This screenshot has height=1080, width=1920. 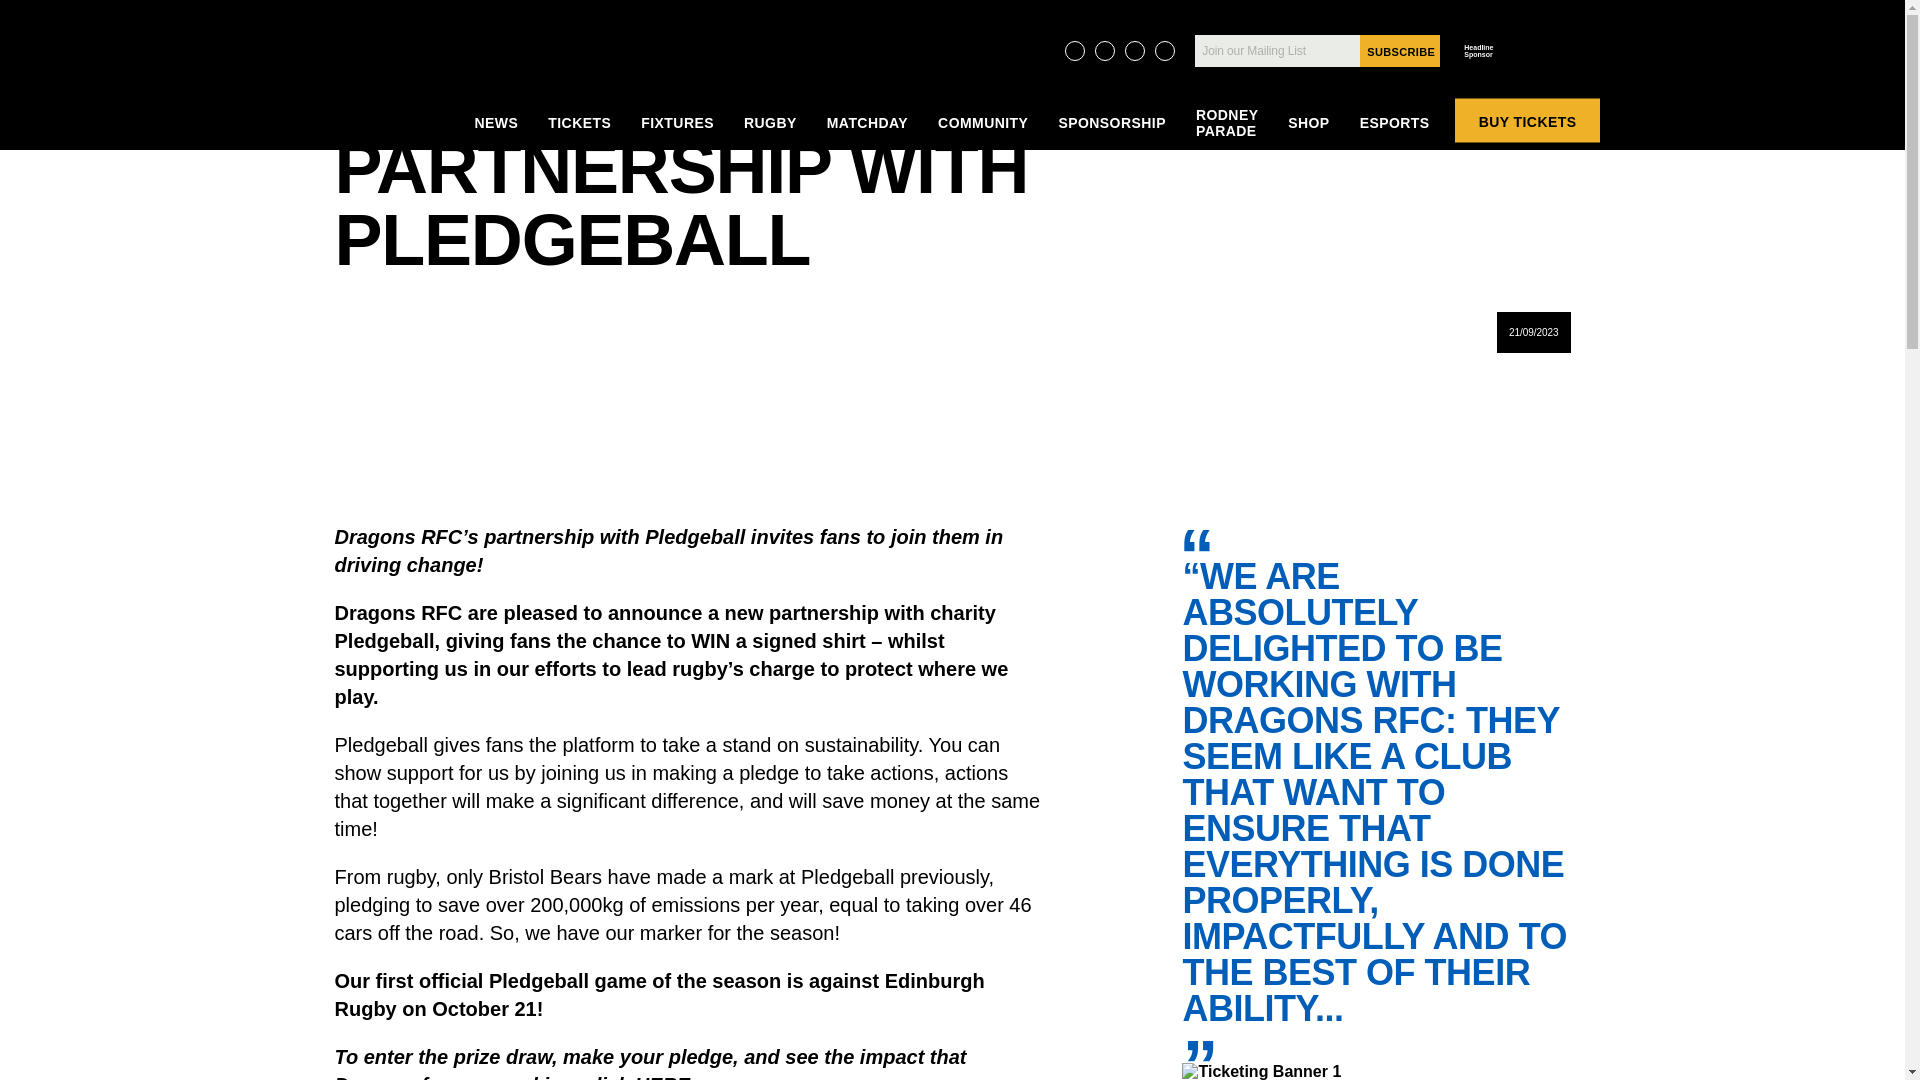 I want to click on NEWS, so click(x=497, y=127).